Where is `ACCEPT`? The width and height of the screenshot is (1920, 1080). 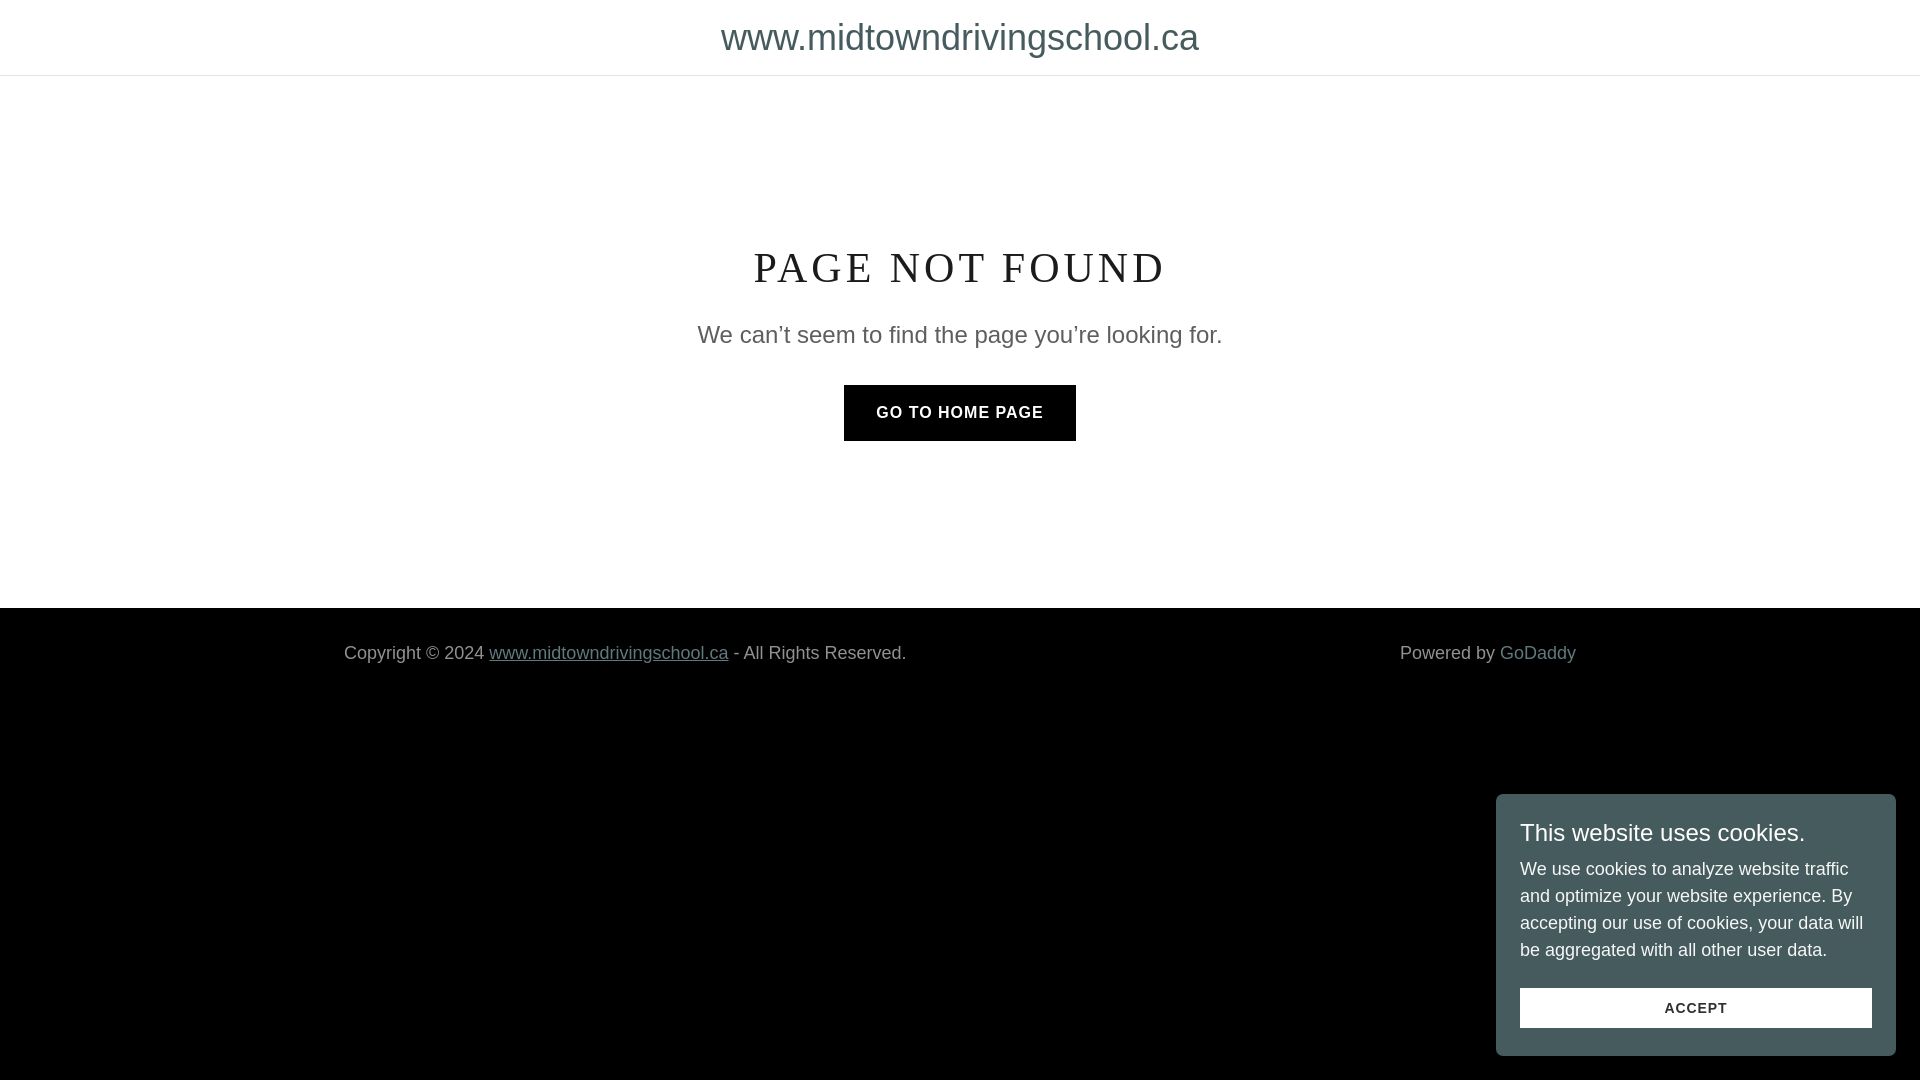 ACCEPT is located at coordinates (1696, 1008).